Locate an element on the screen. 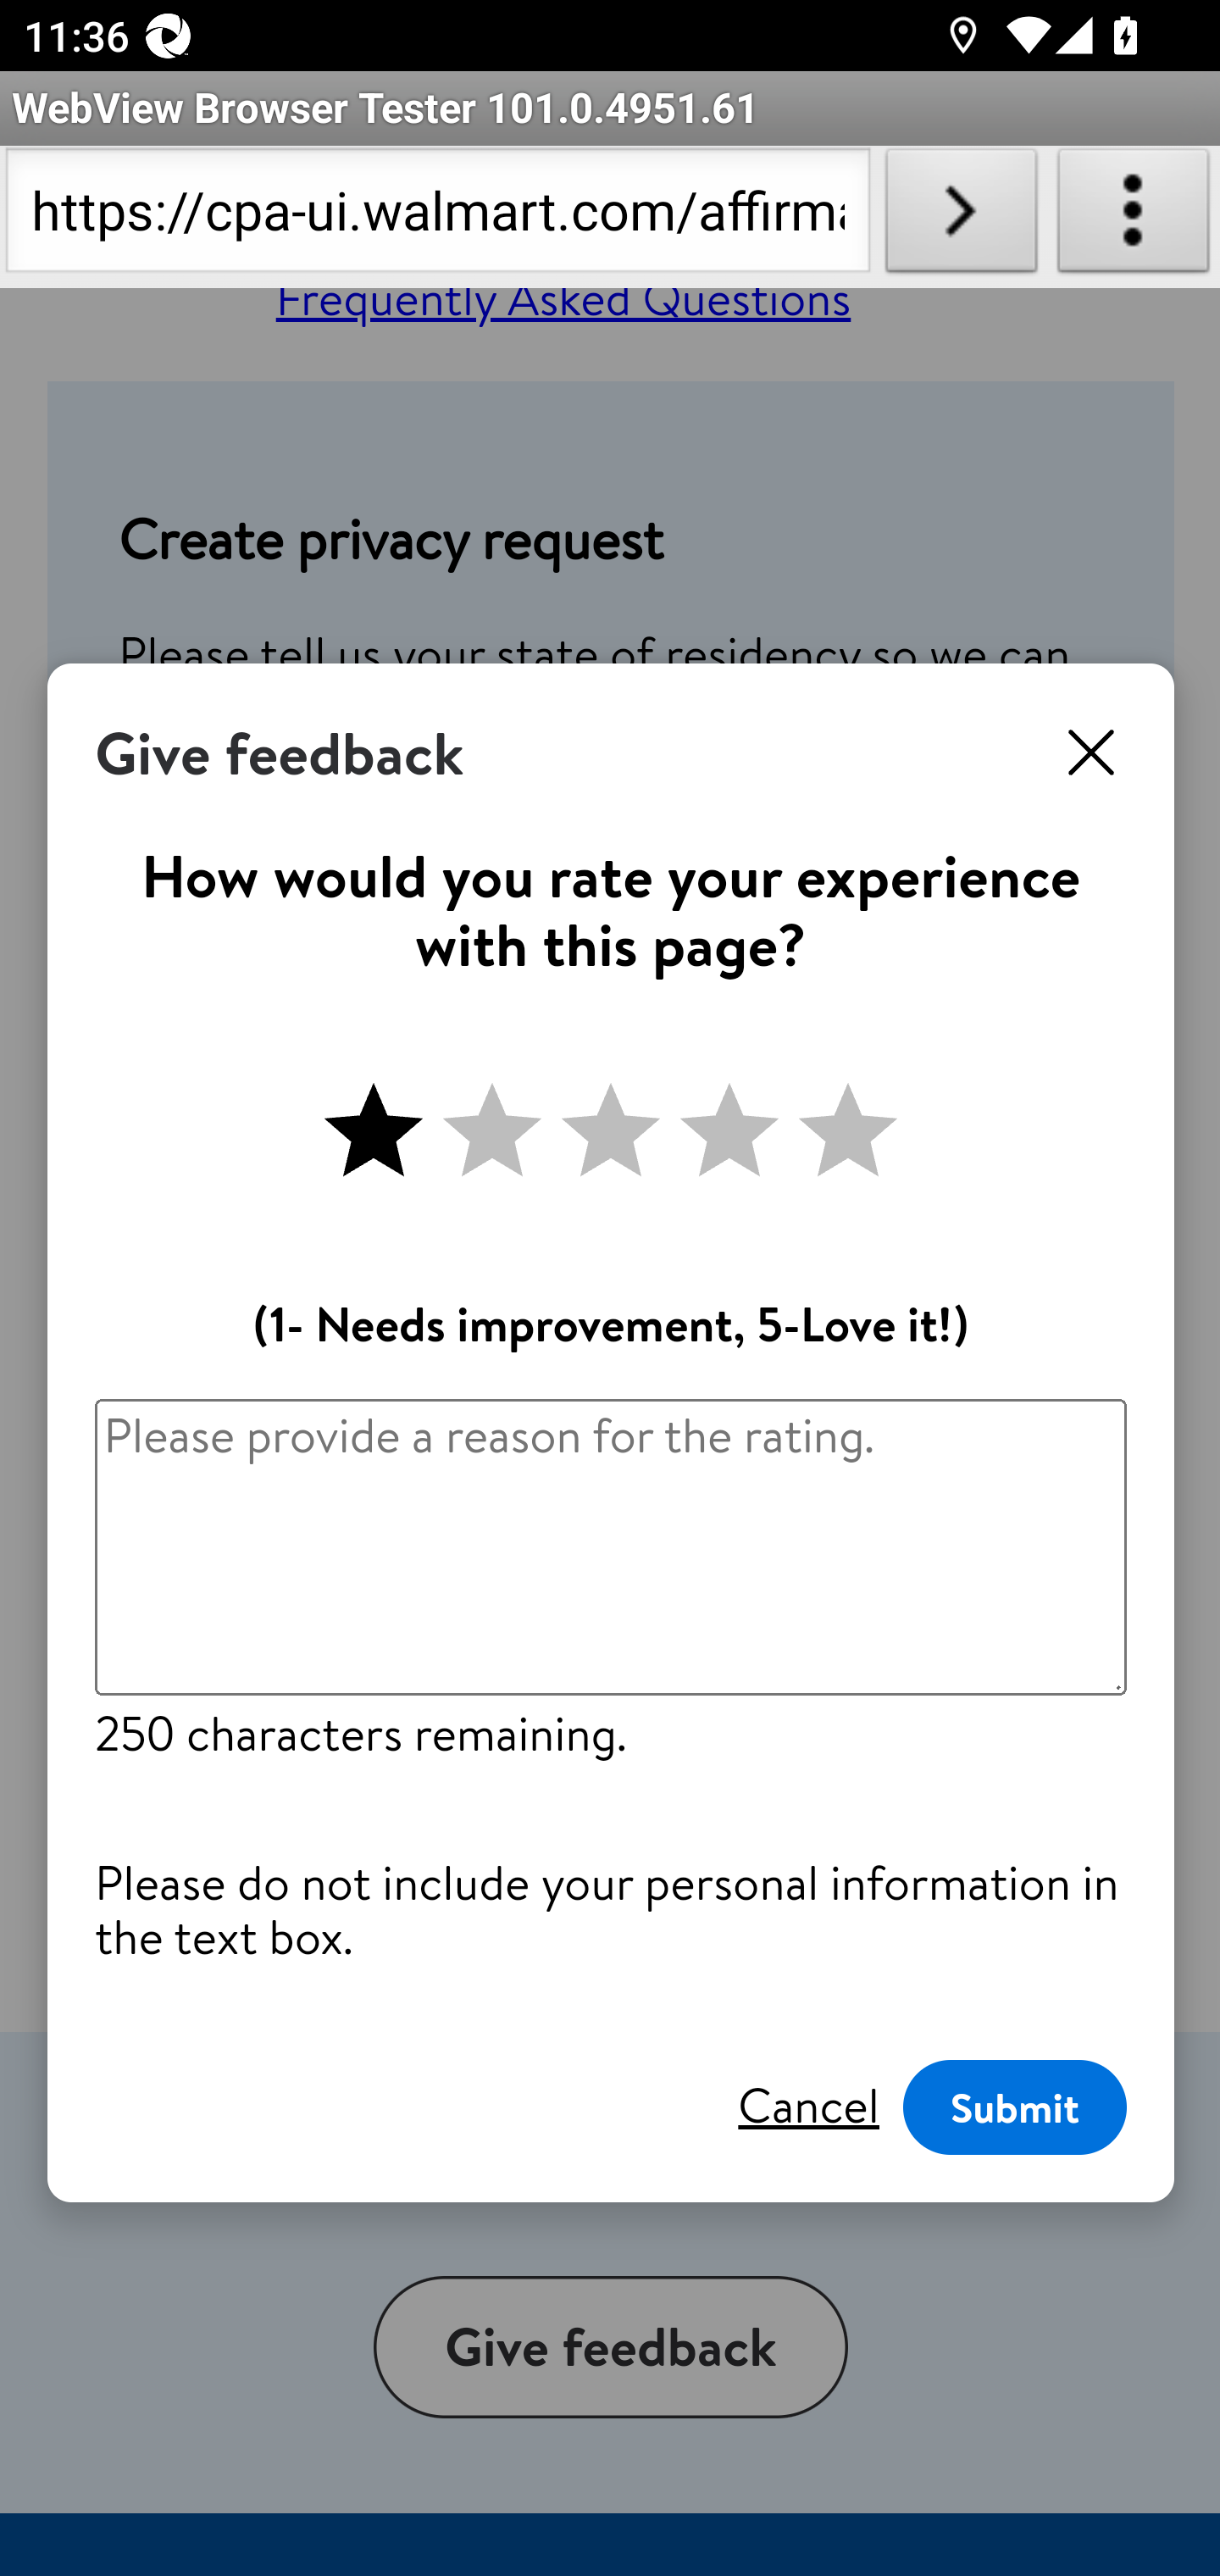 The height and width of the screenshot is (2576, 1220). Cancel is located at coordinates (808, 2107).